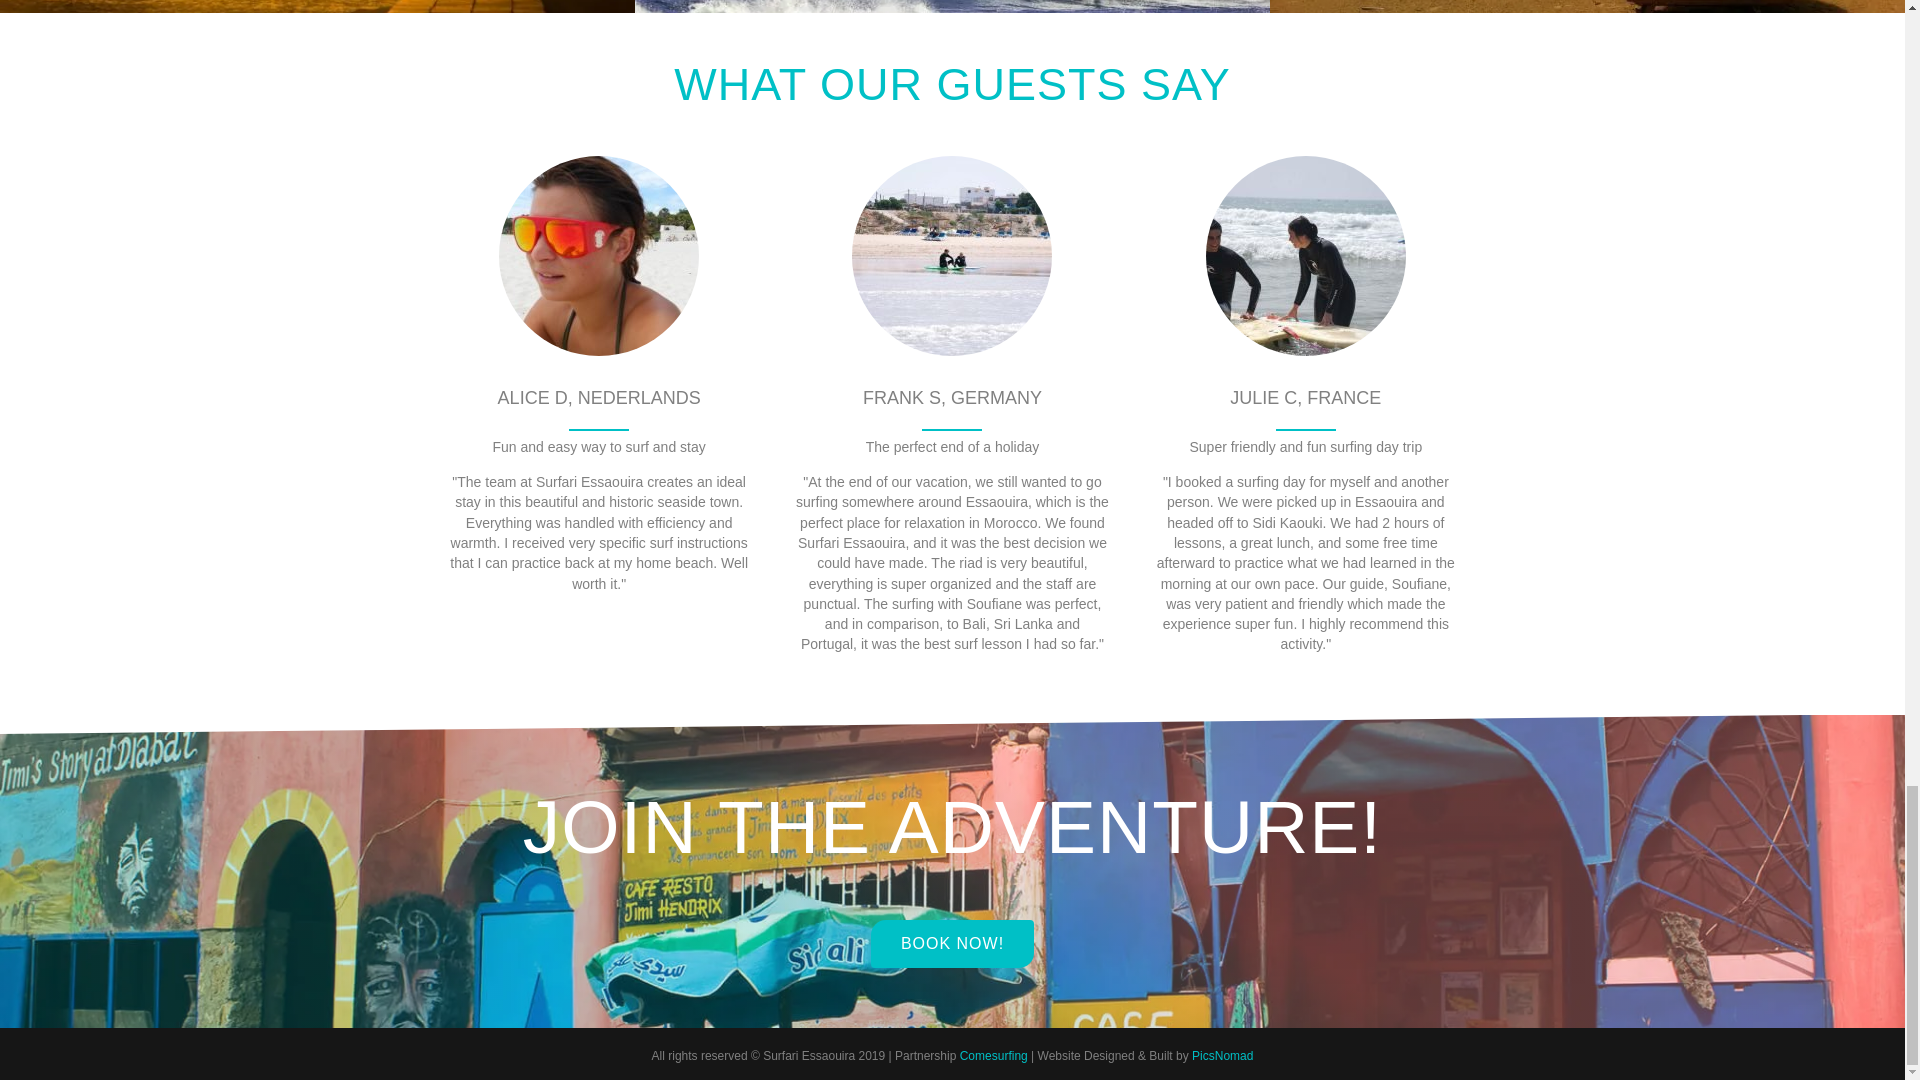 The height and width of the screenshot is (1080, 1920). I want to click on Surfari Essaouira Morocco, so click(1305, 256).